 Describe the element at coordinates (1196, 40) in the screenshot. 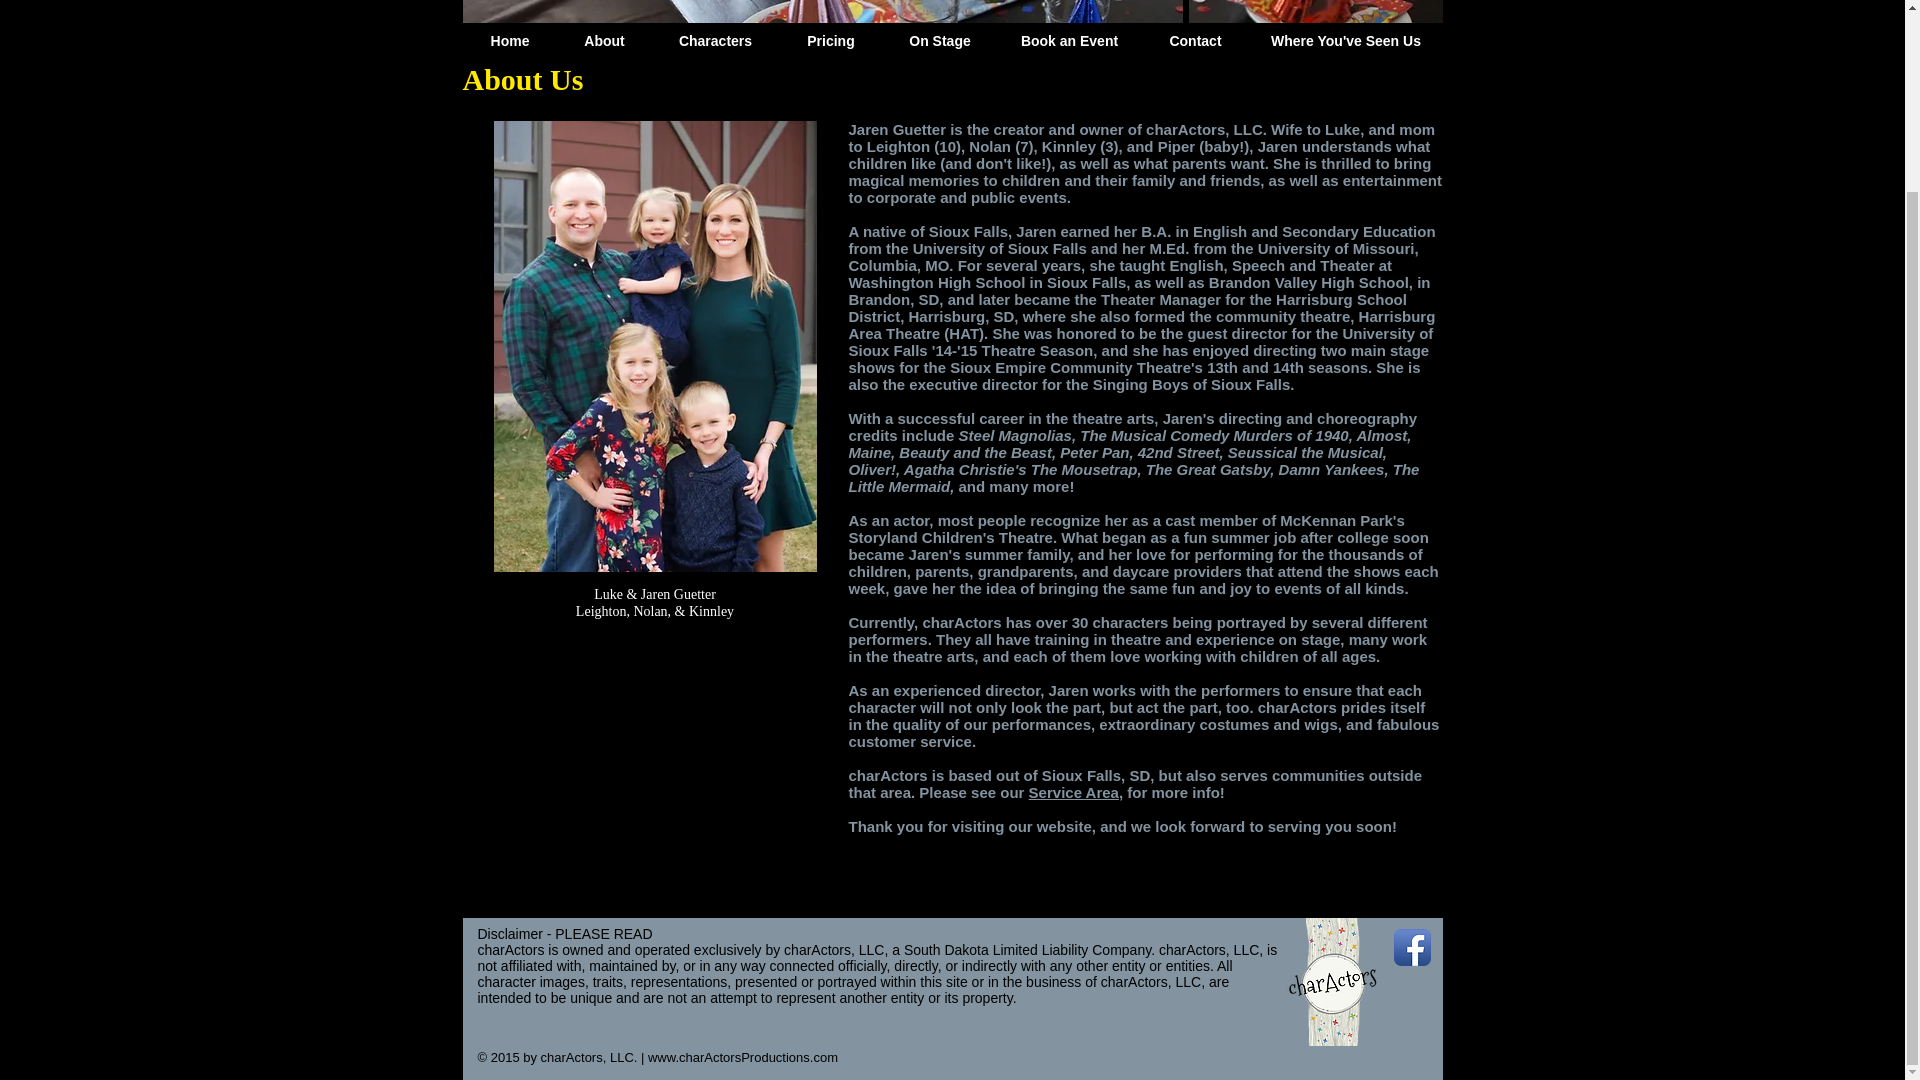

I see `Contact` at that location.